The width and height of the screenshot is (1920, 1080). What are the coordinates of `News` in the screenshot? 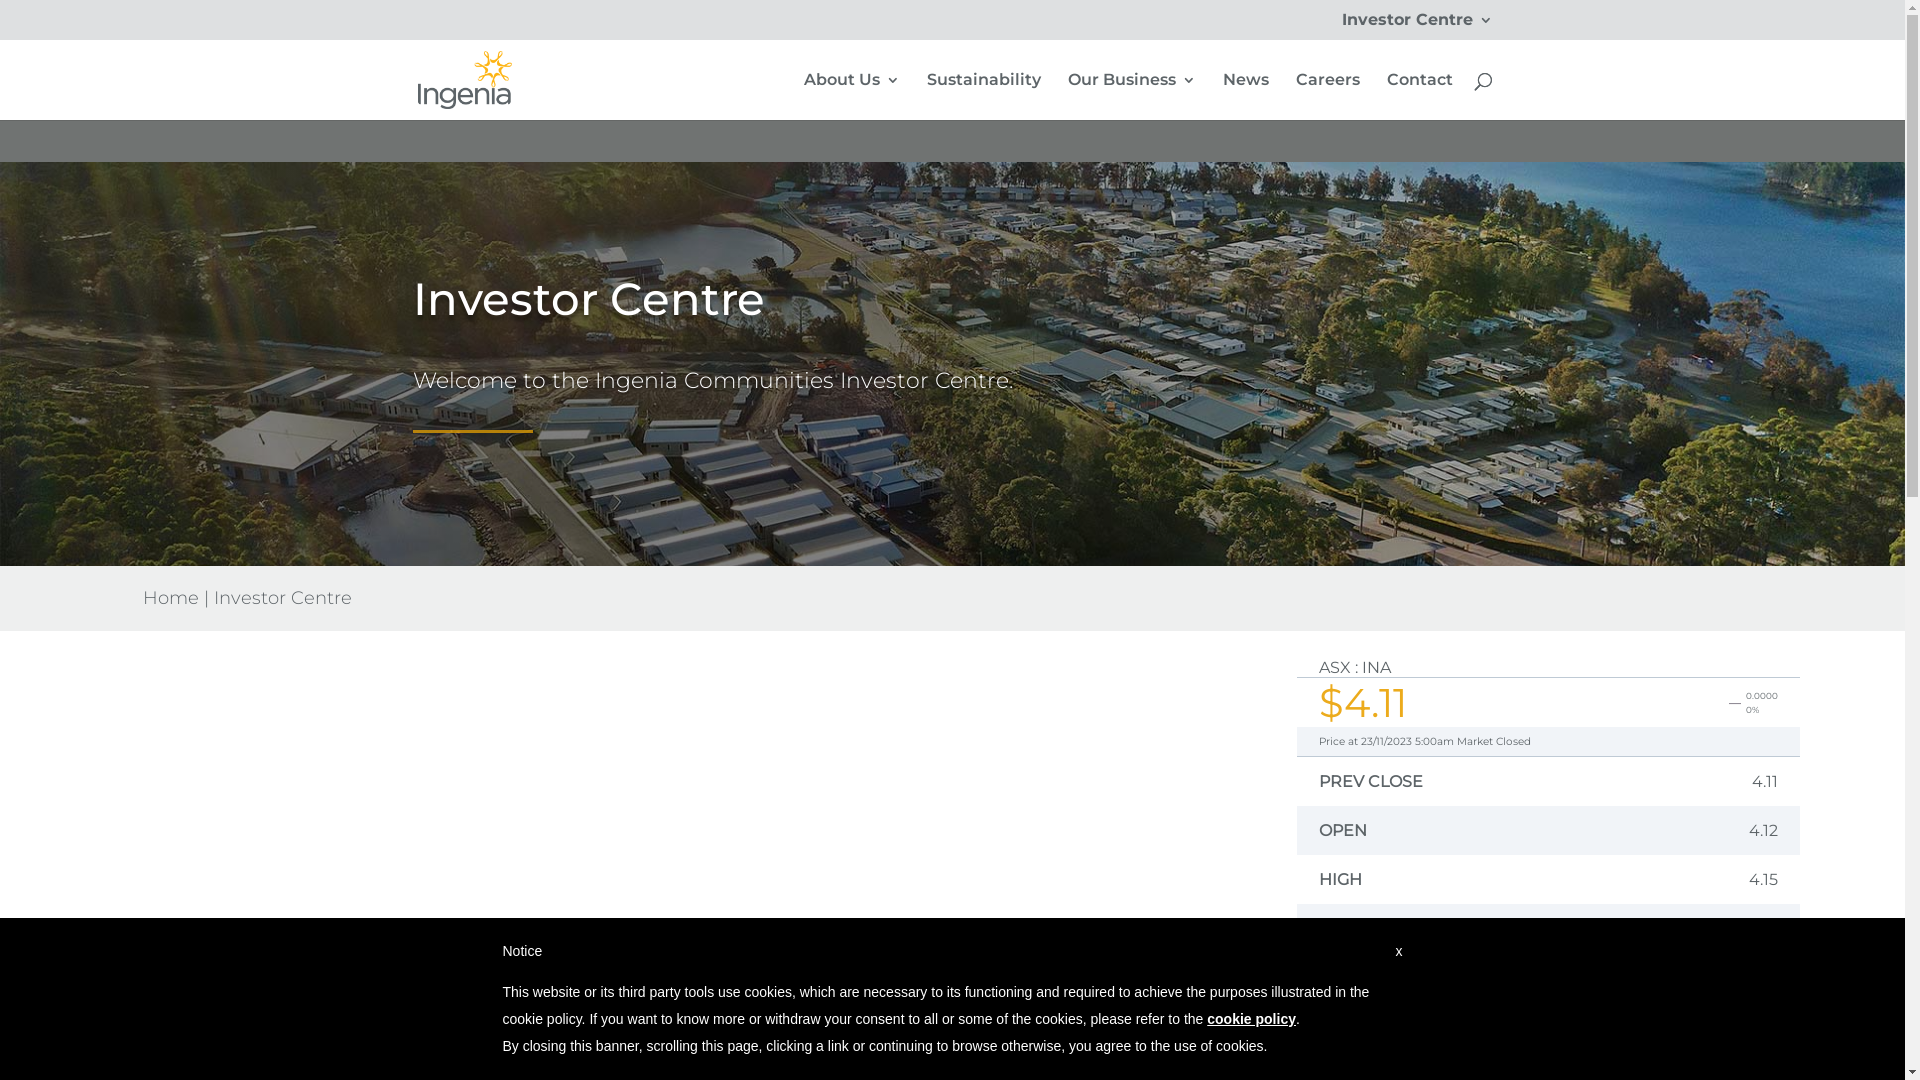 It's located at (1245, 96).